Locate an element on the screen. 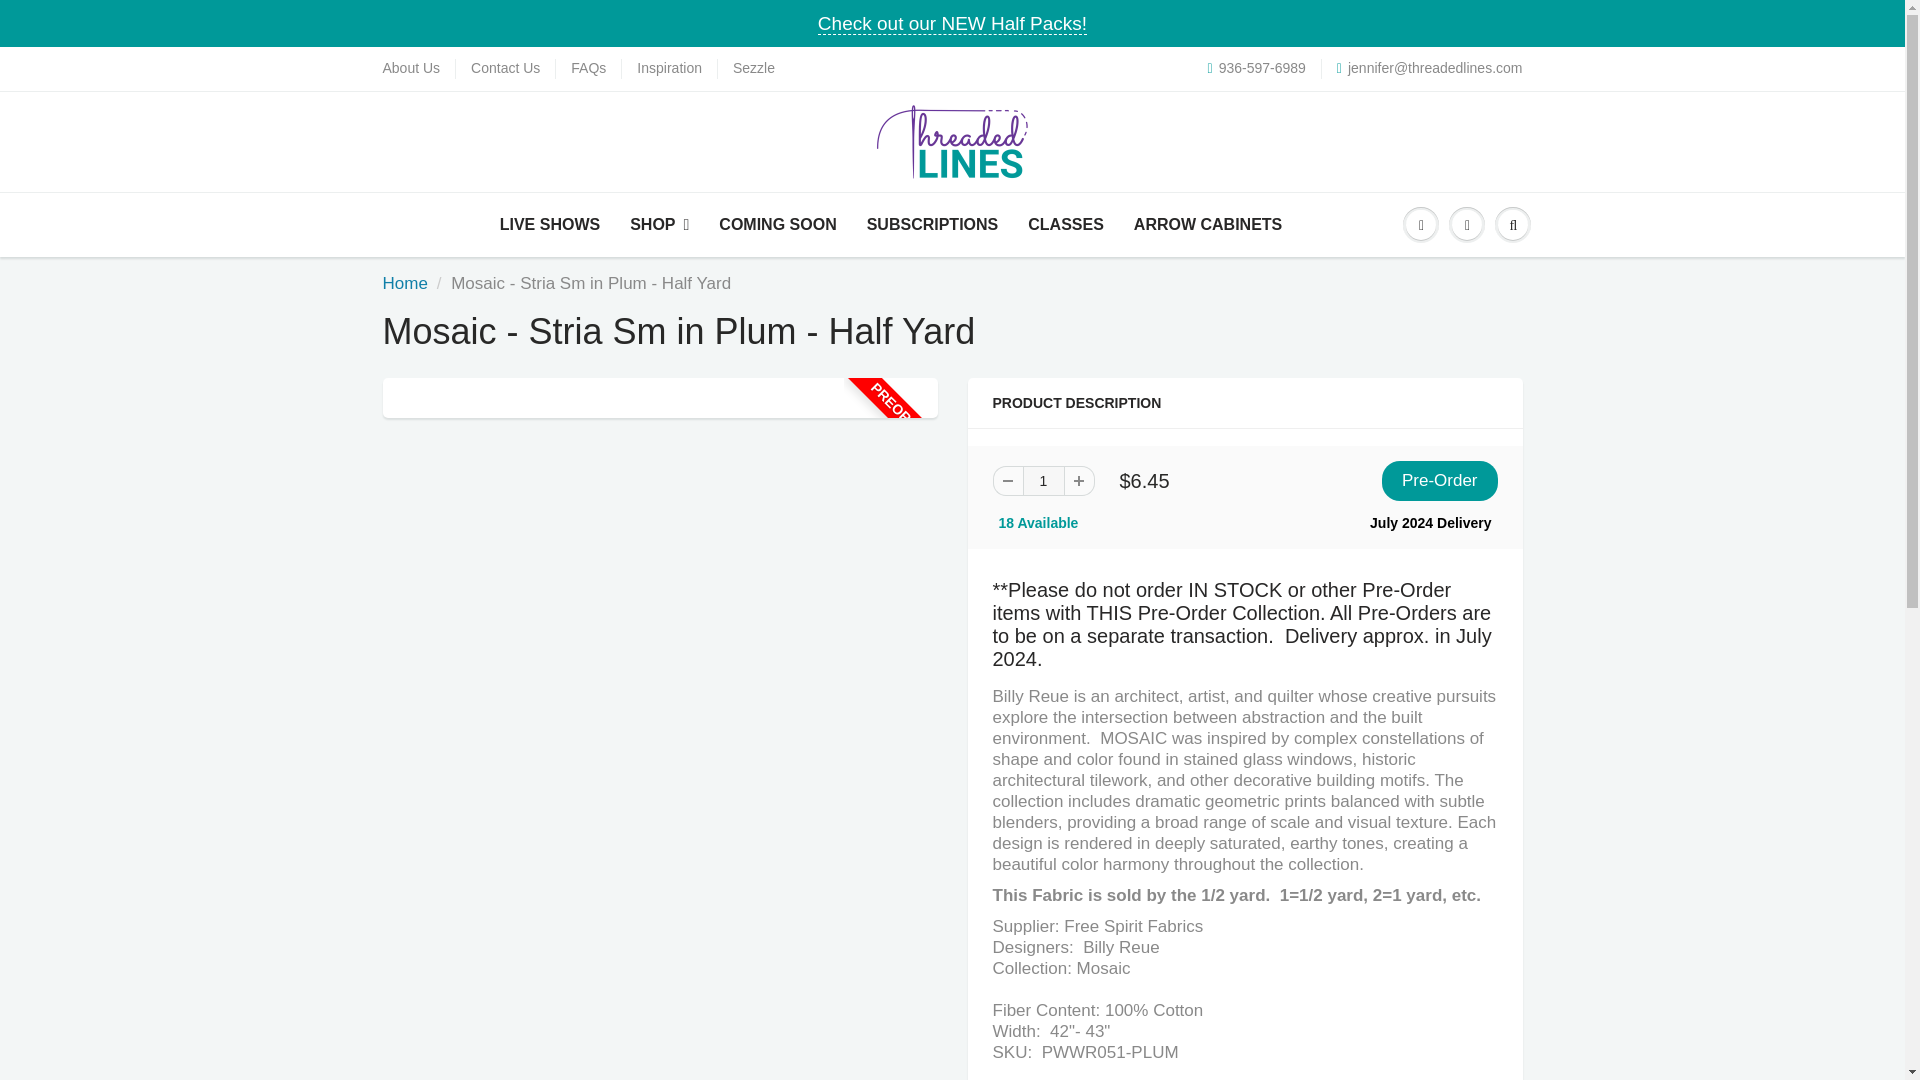 The image size is (1920, 1080). Contact Us is located at coordinates (504, 68).